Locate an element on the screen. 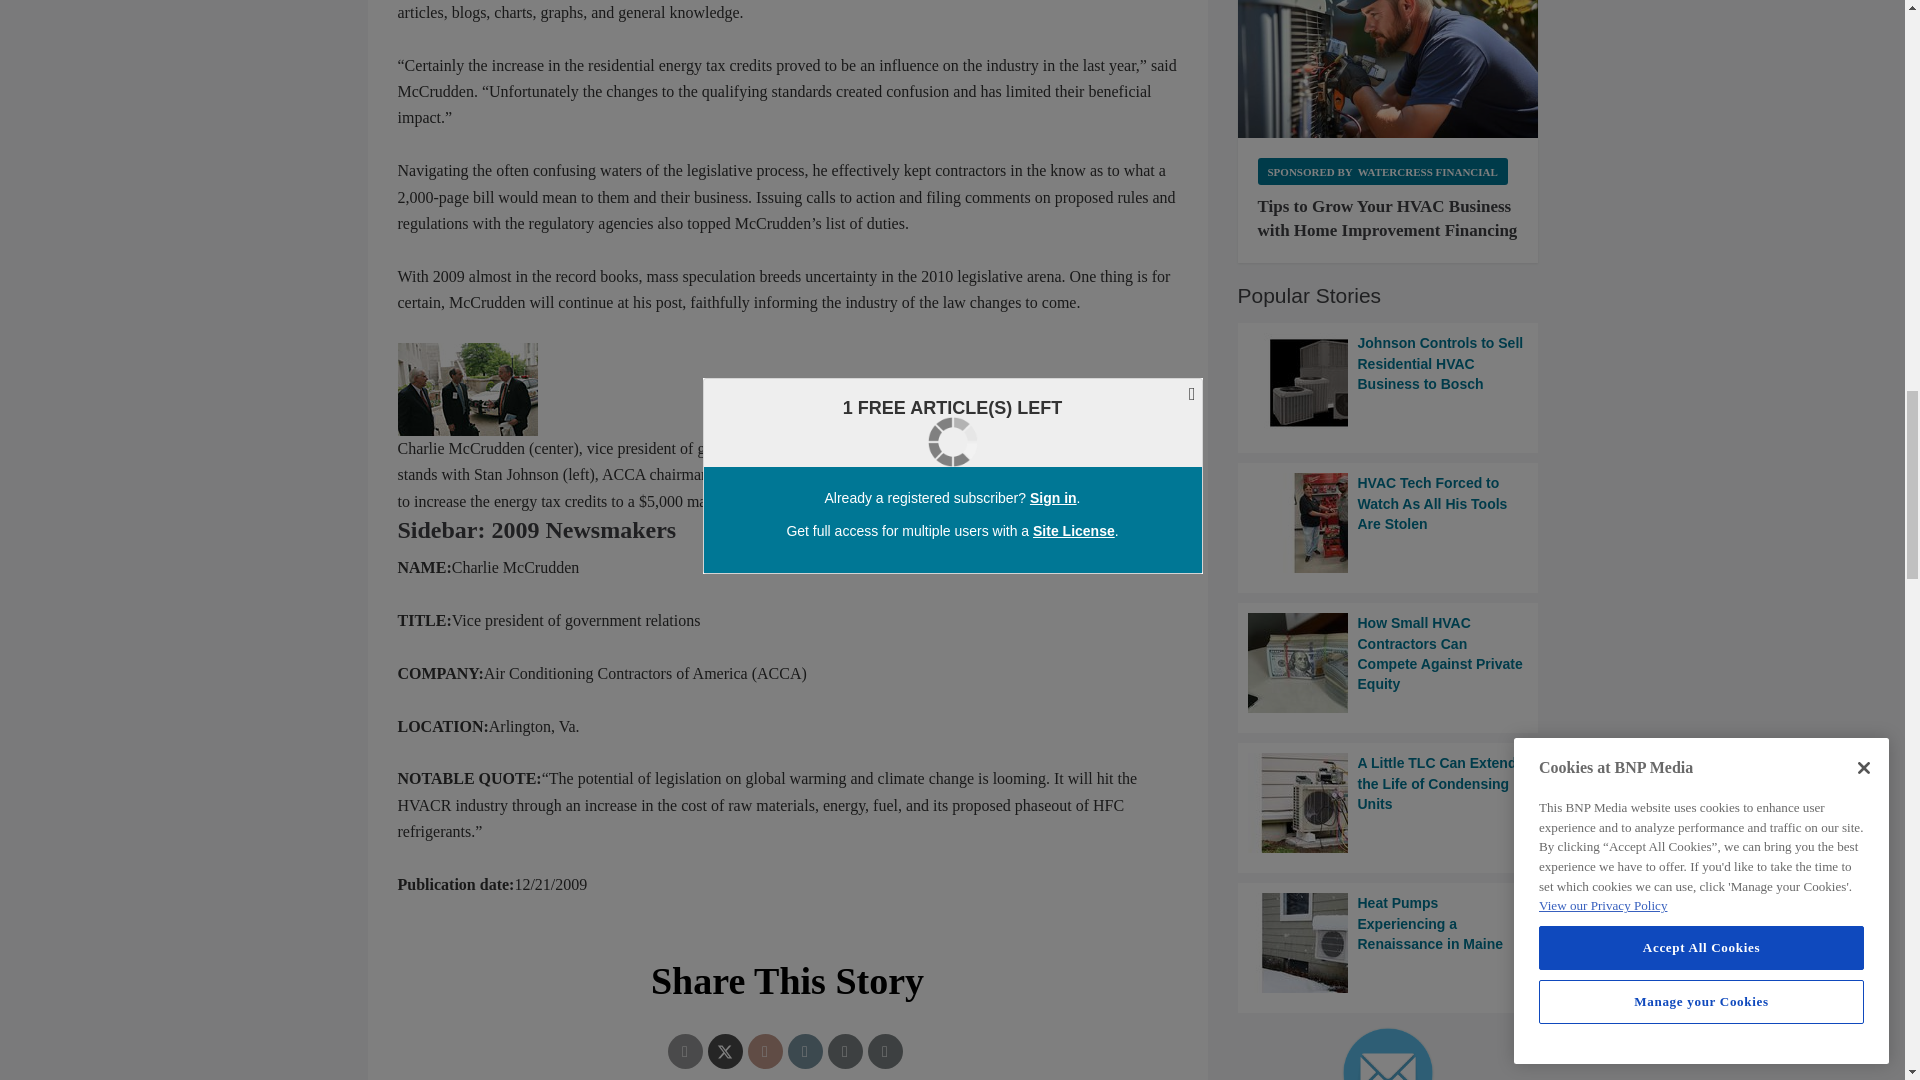 The image size is (1920, 1080). Technician Working on HVAC Unit is located at coordinates (1388, 69).